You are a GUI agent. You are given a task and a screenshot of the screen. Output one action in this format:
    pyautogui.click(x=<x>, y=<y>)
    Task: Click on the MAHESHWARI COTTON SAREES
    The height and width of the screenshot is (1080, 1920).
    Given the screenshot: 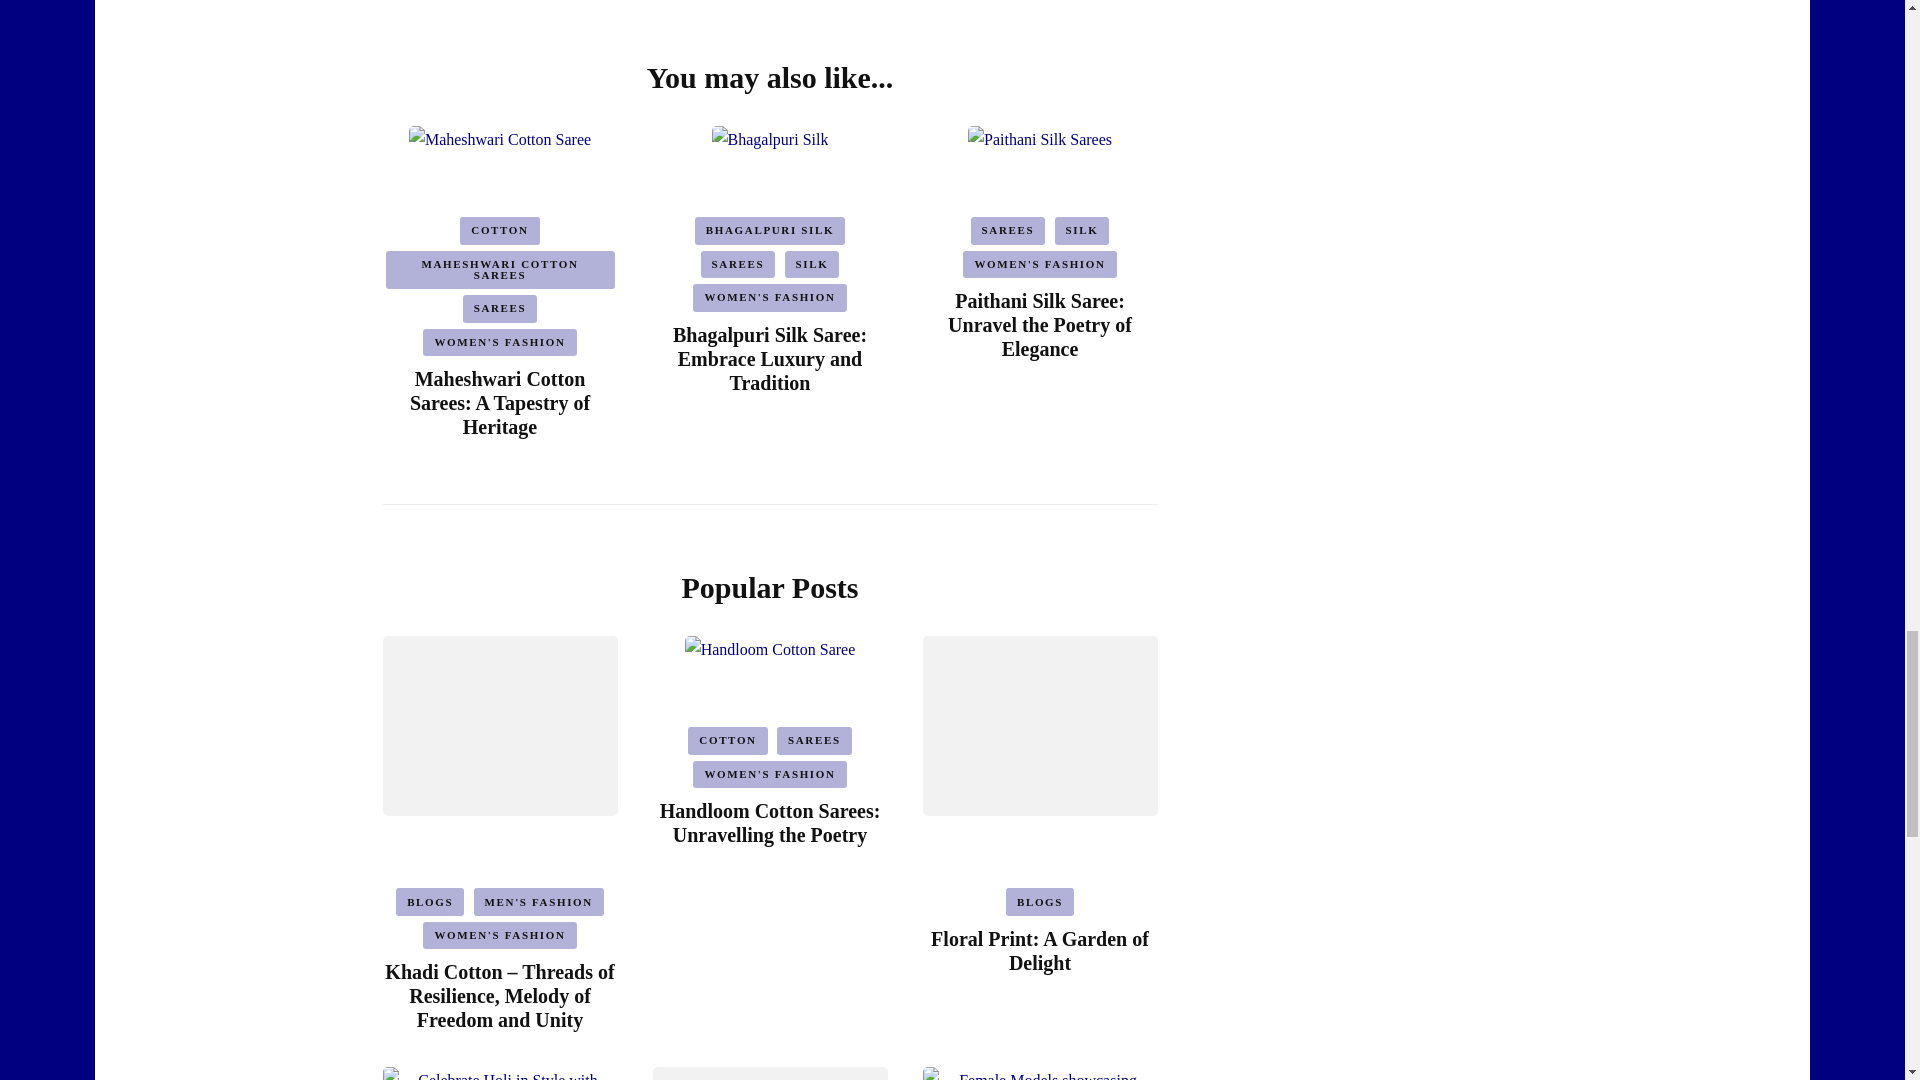 What is the action you would take?
    pyautogui.click(x=500, y=270)
    